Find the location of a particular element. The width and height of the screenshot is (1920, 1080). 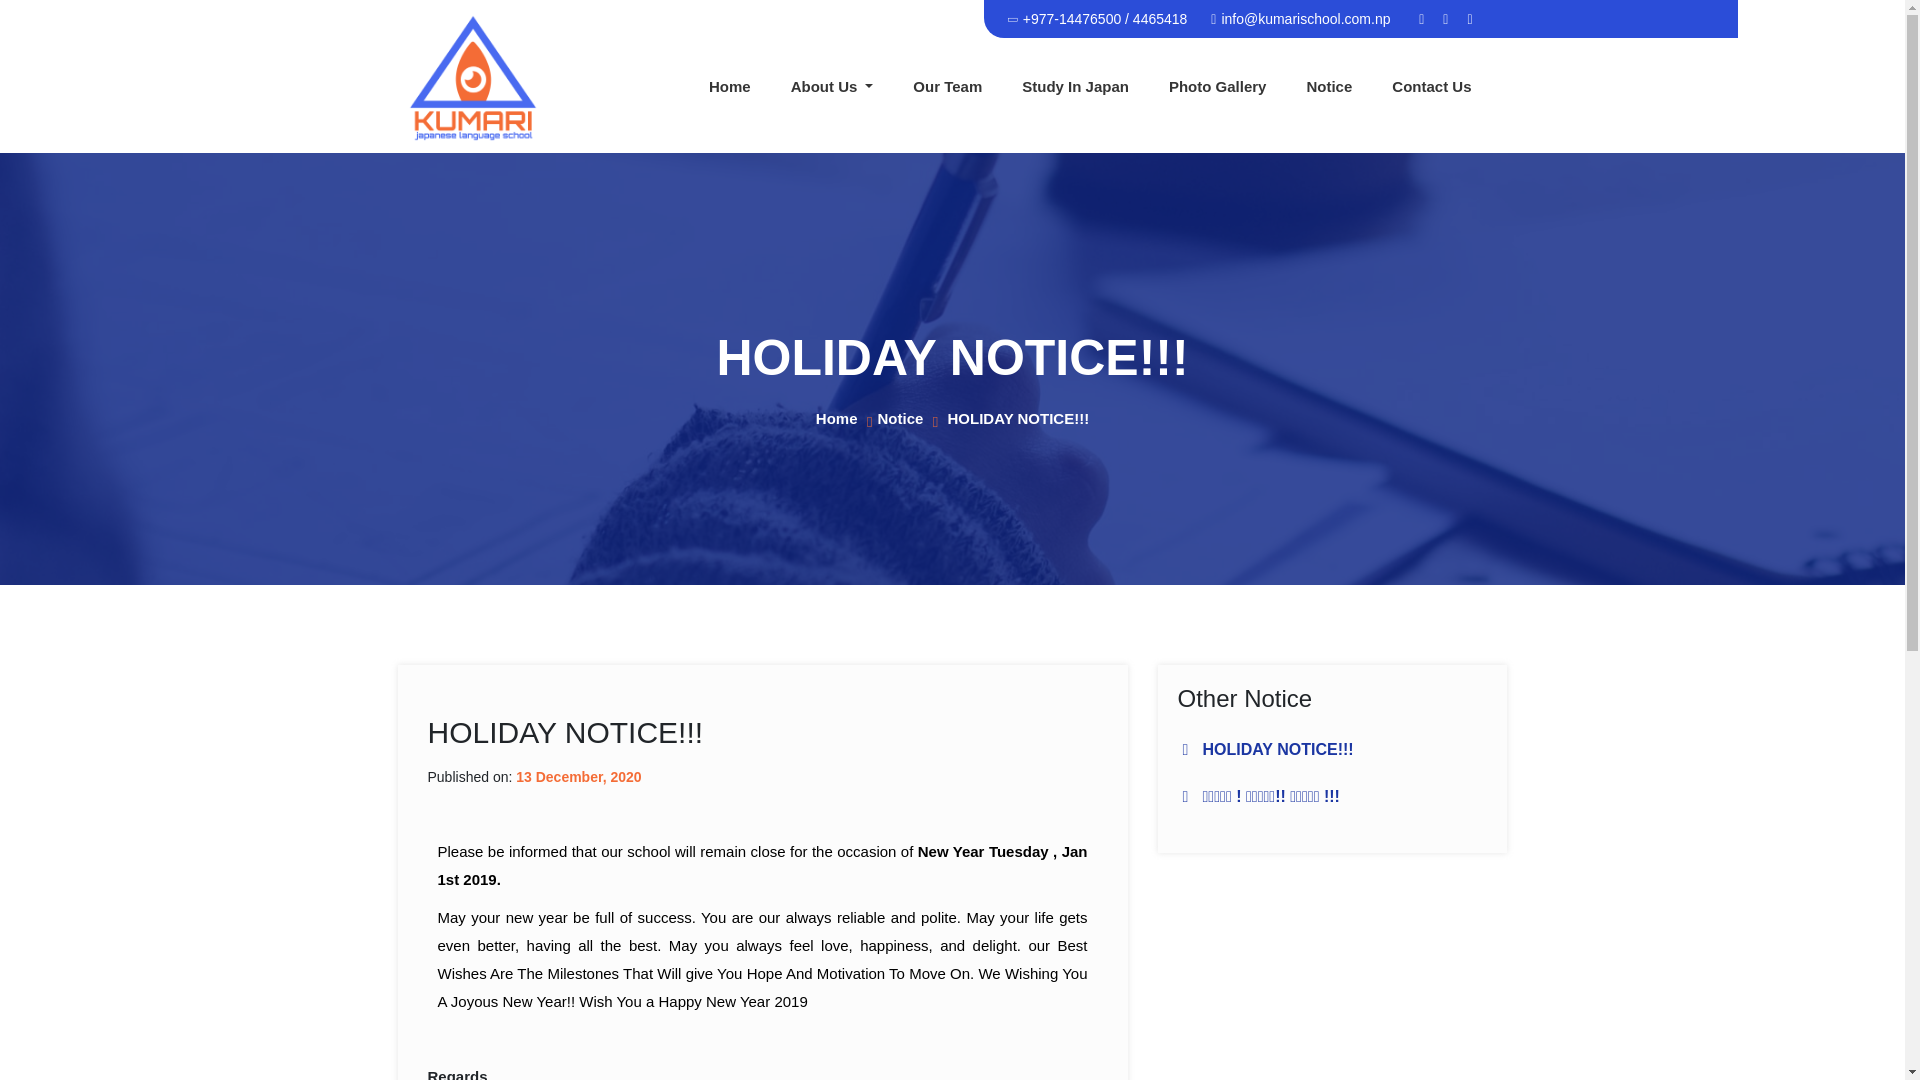

Home is located at coordinates (837, 418).